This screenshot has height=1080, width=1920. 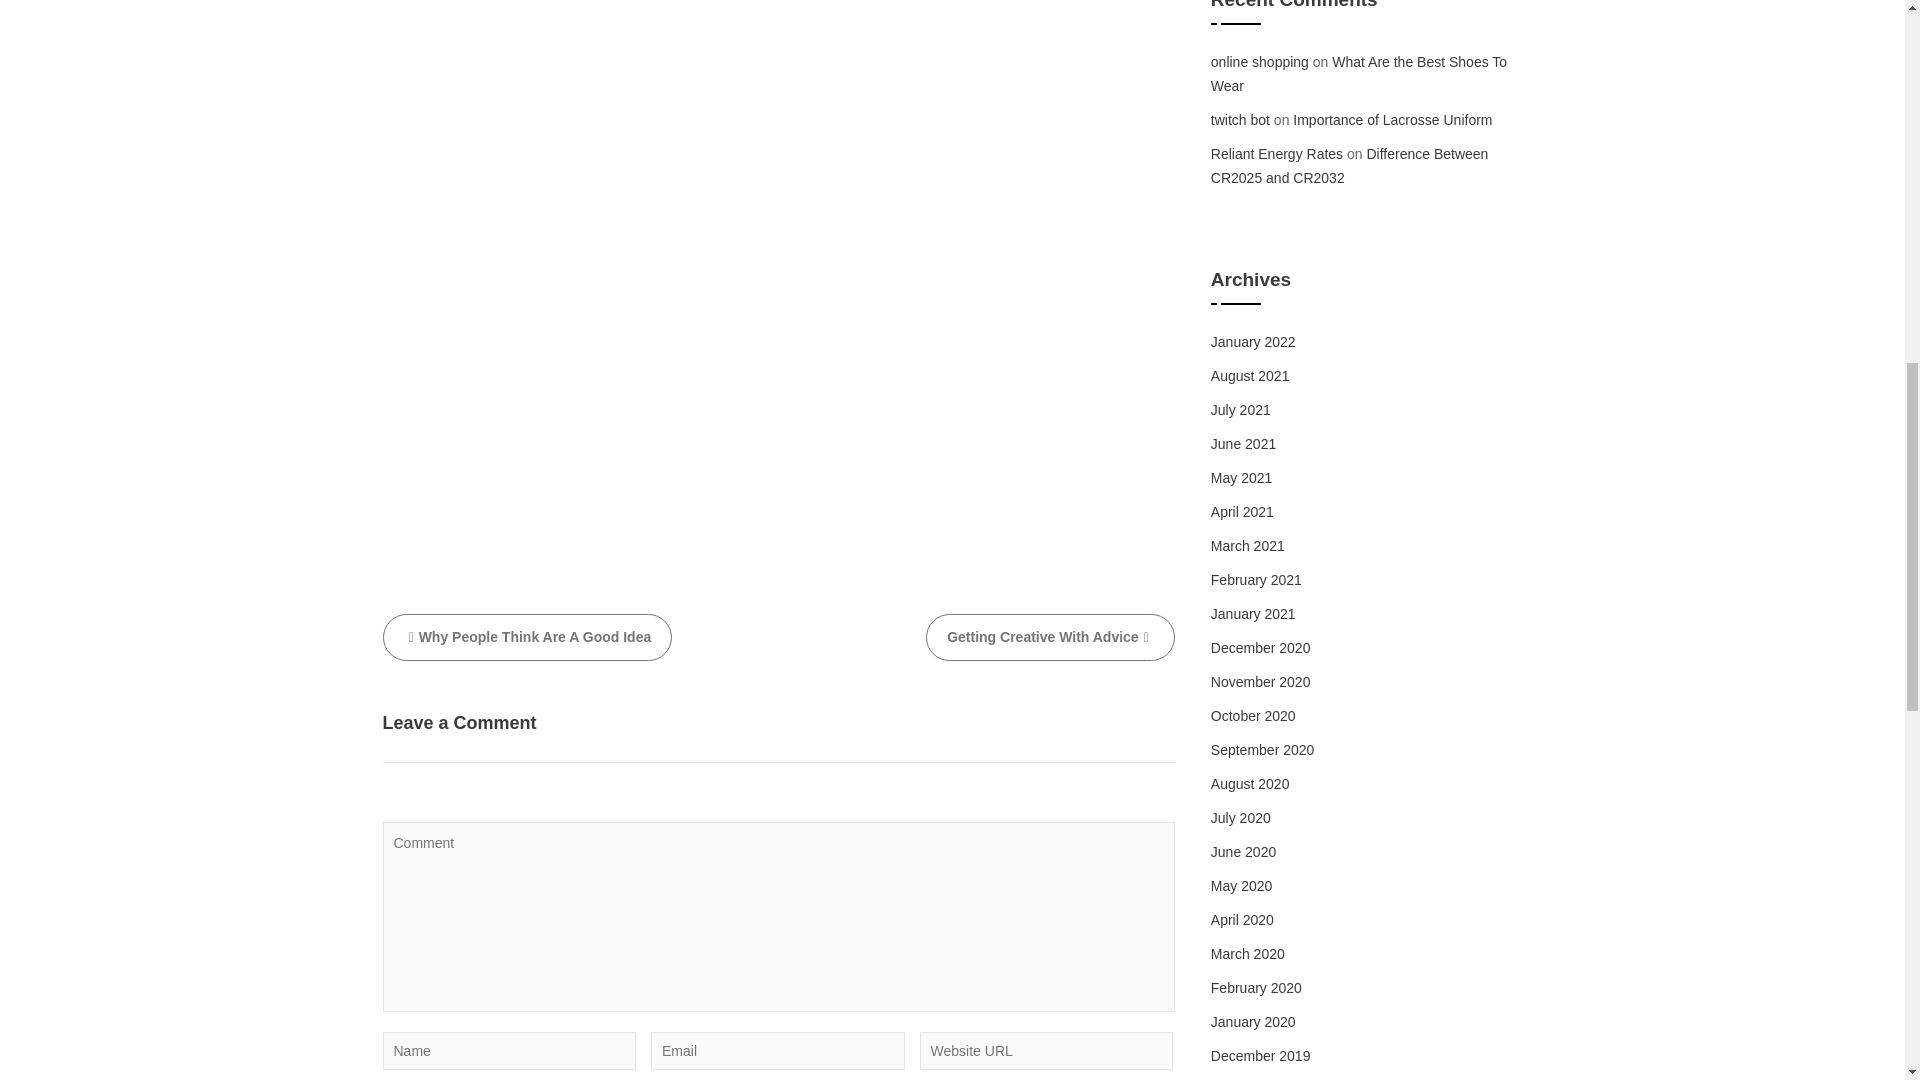 I want to click on Importance of Lacrosse Uniform, so click(x=1392, y=120).